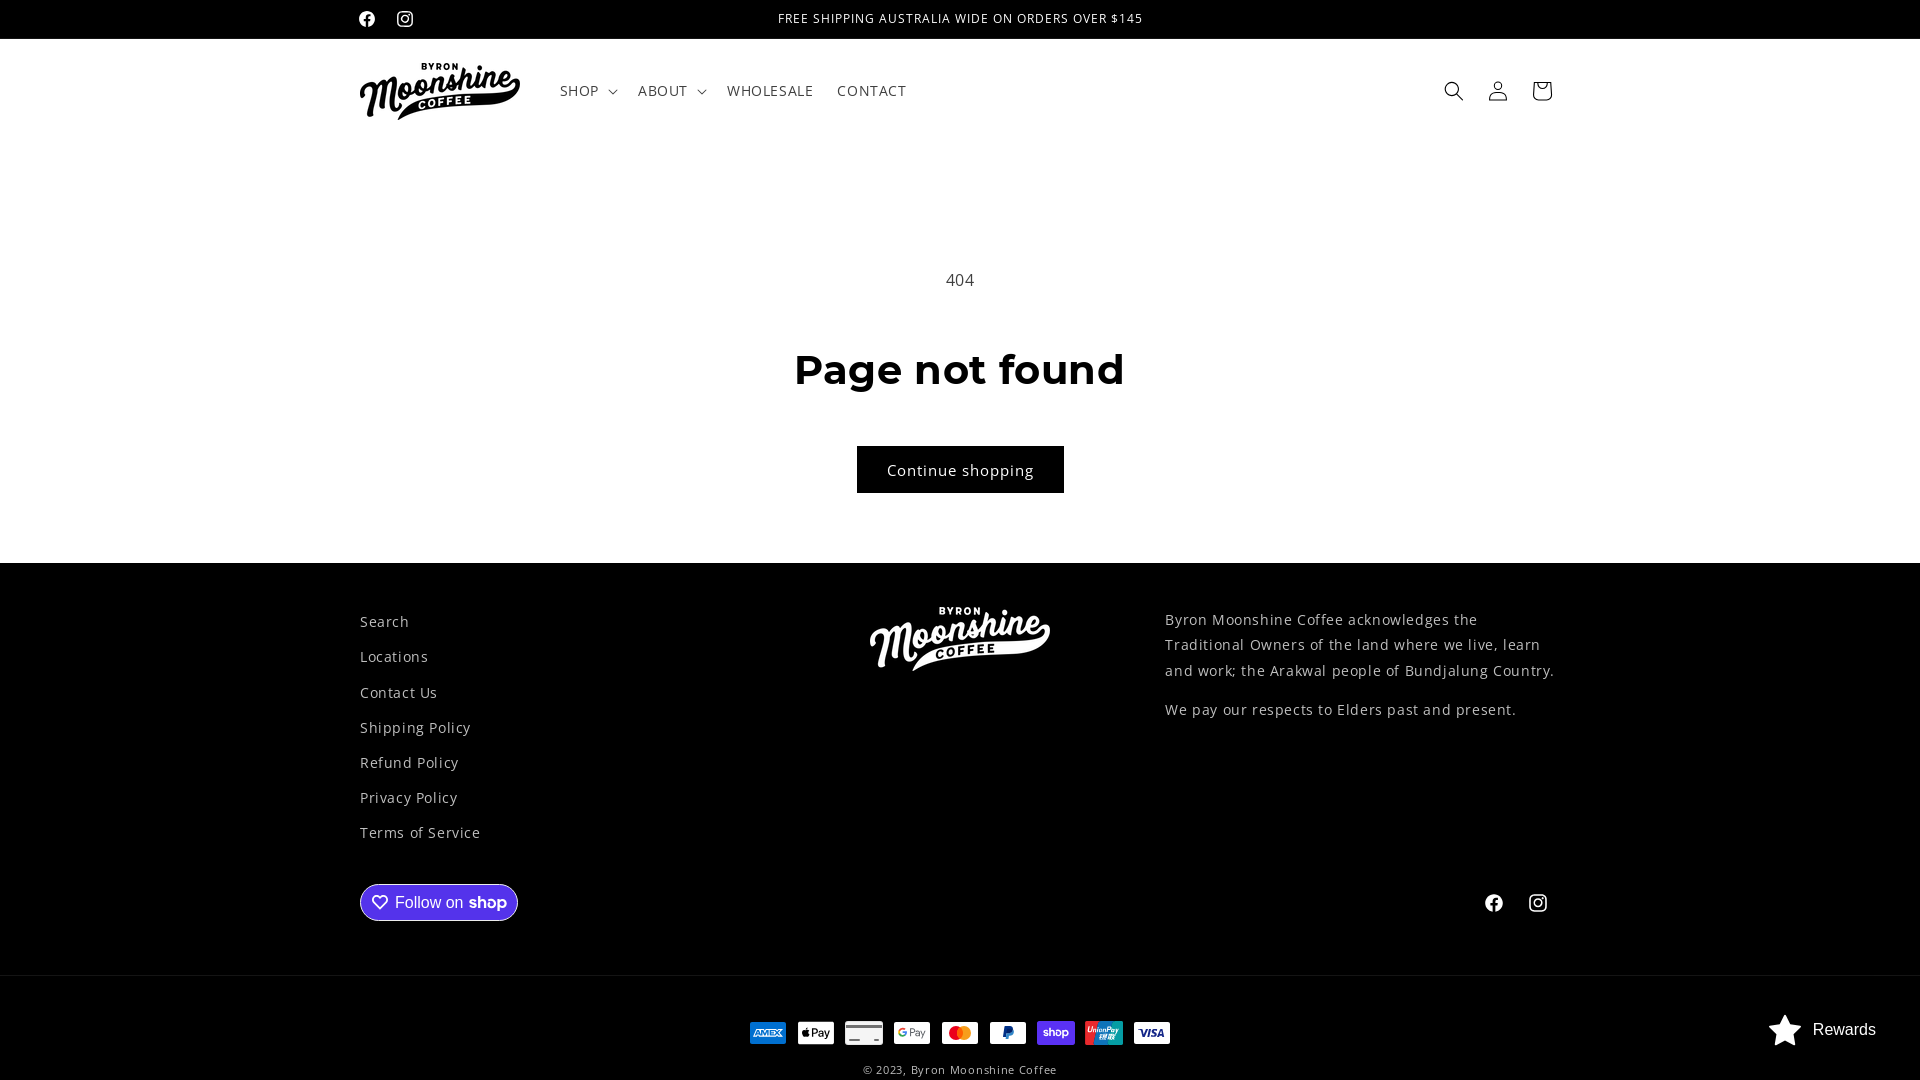 The height and width of the screenshot is (1080, 1920). Describe the element at coordinates (416, 728) in the screenshot. I see `Shipping Policy` at that location.